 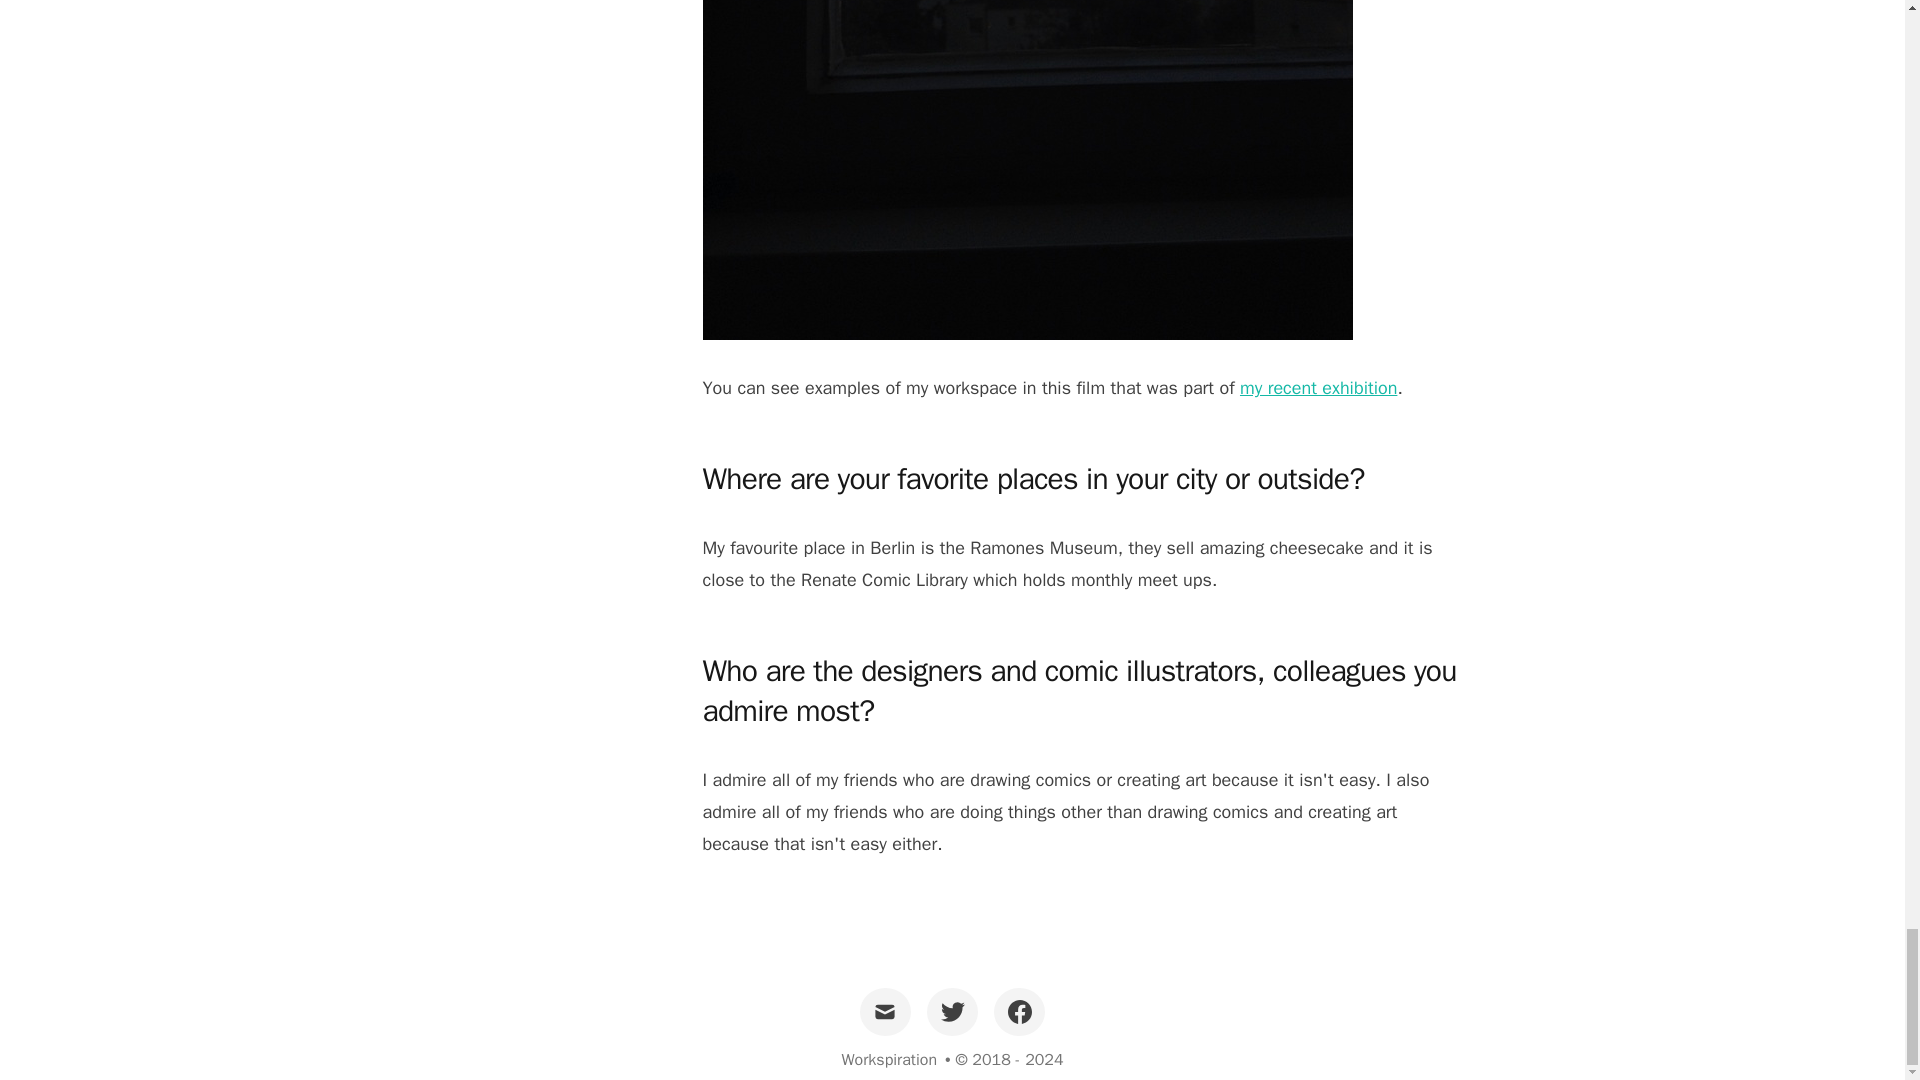 What do you see at coordinates (1318, 387) in the screenshot?
I see `my recent exhibition` at bounding box center [1318, 387].